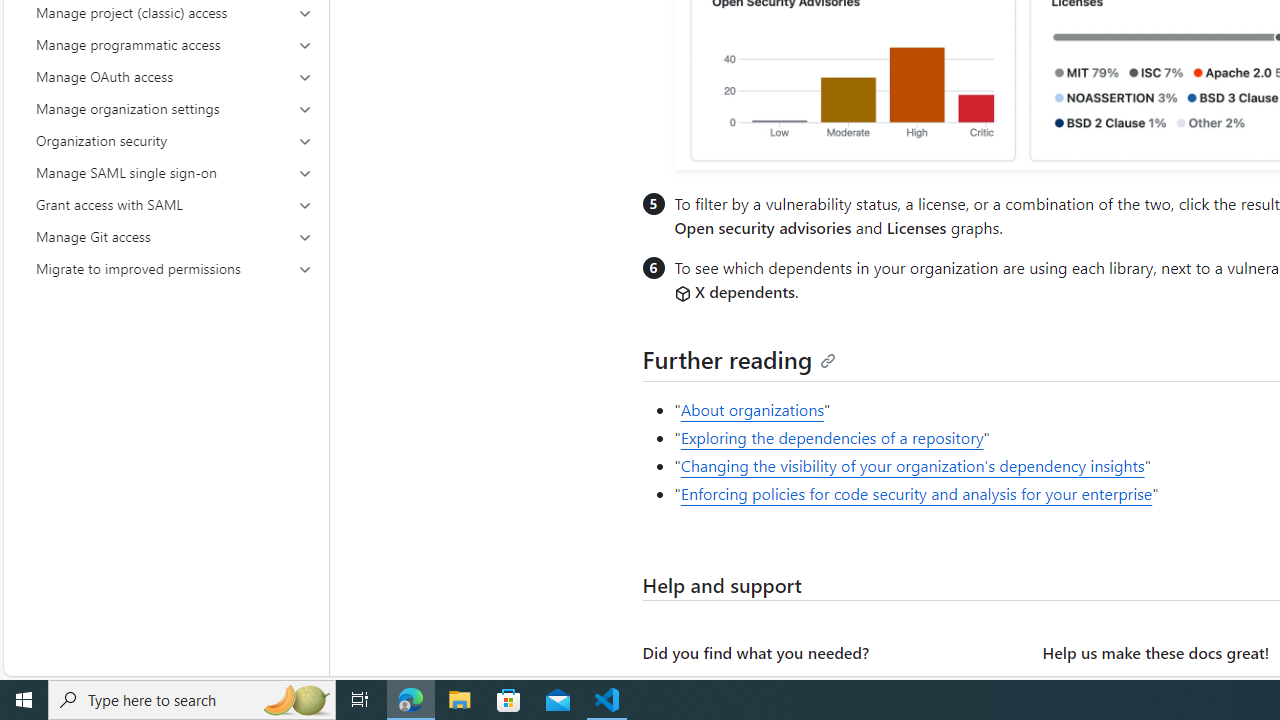 Image resolution: width=1280 pixels, height=720 pixels. I want to click on Grant access with SAML, so click(174, 204).